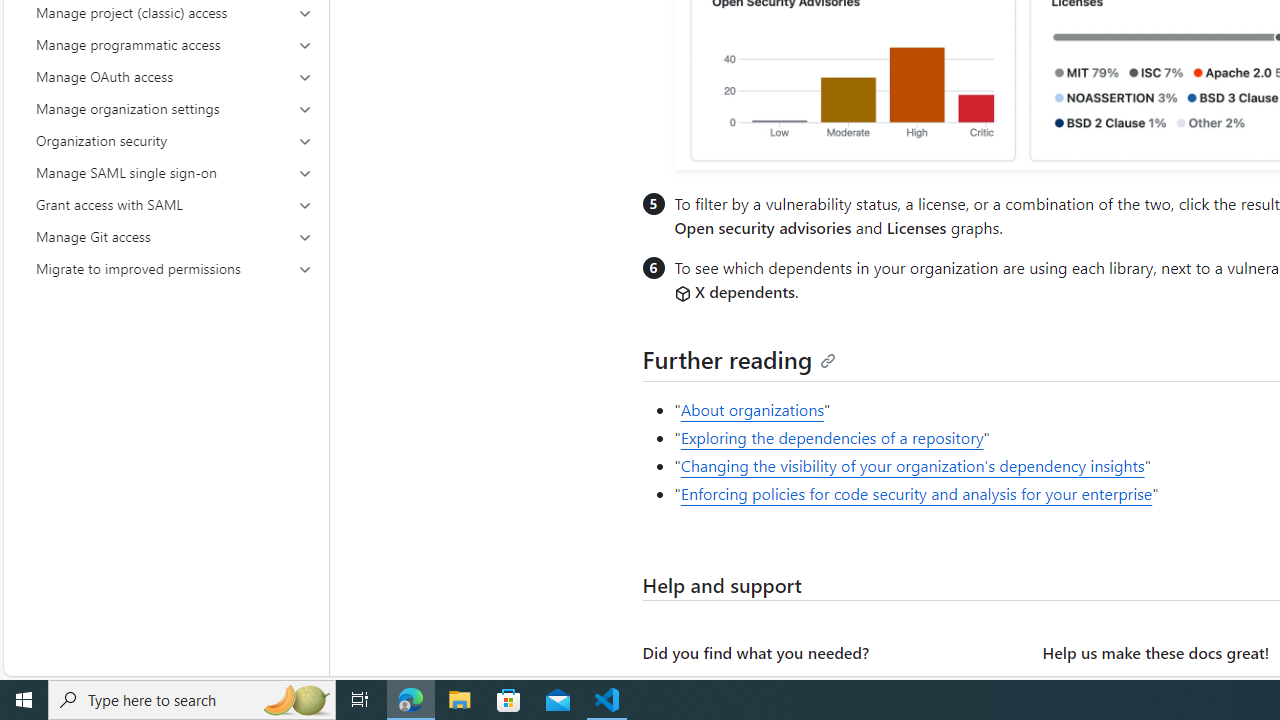 Image resolution: width=1280 pixels, height=720 pixels. I want to click on Grant access with SAML, so click(174, 204).